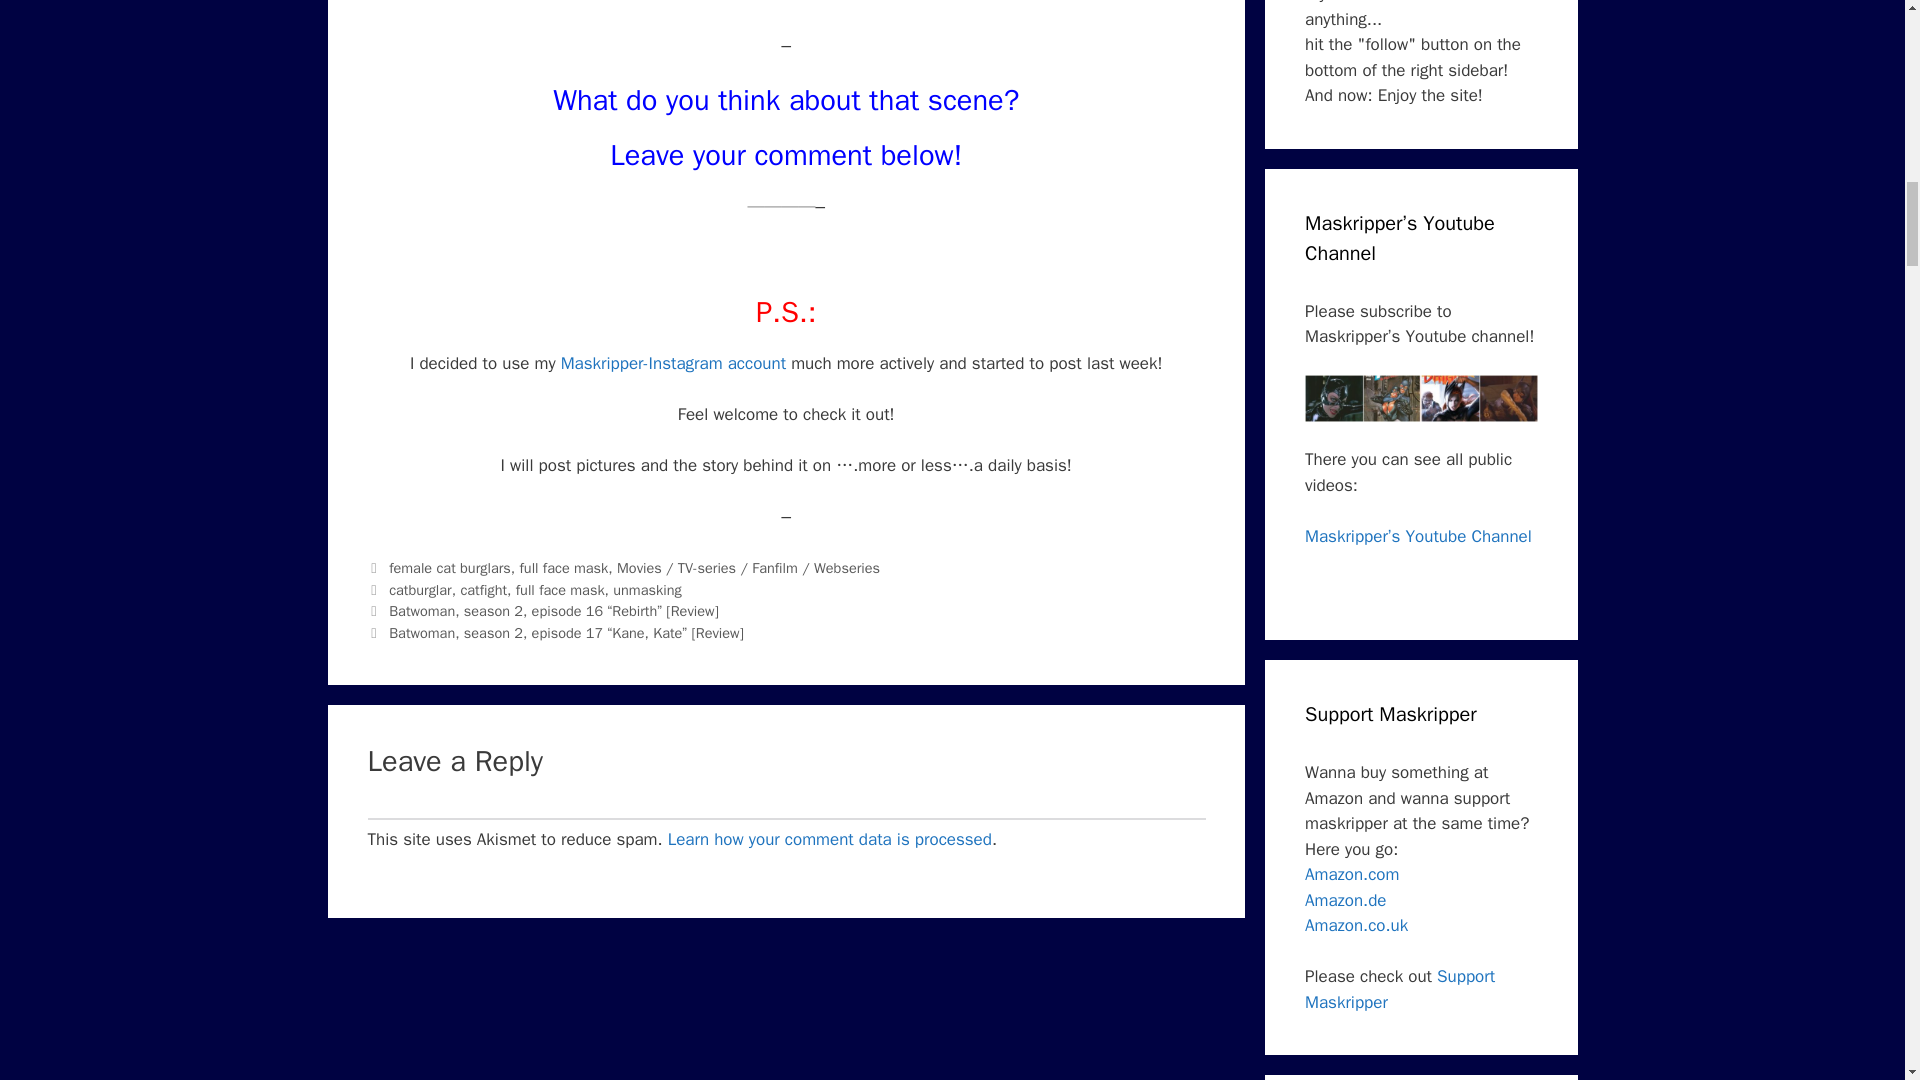 The image size is (1920, 1080). What do you see at coordinates (646, 590) in the screenshot?
I see `unmasking` at bounding box center [646, 590].